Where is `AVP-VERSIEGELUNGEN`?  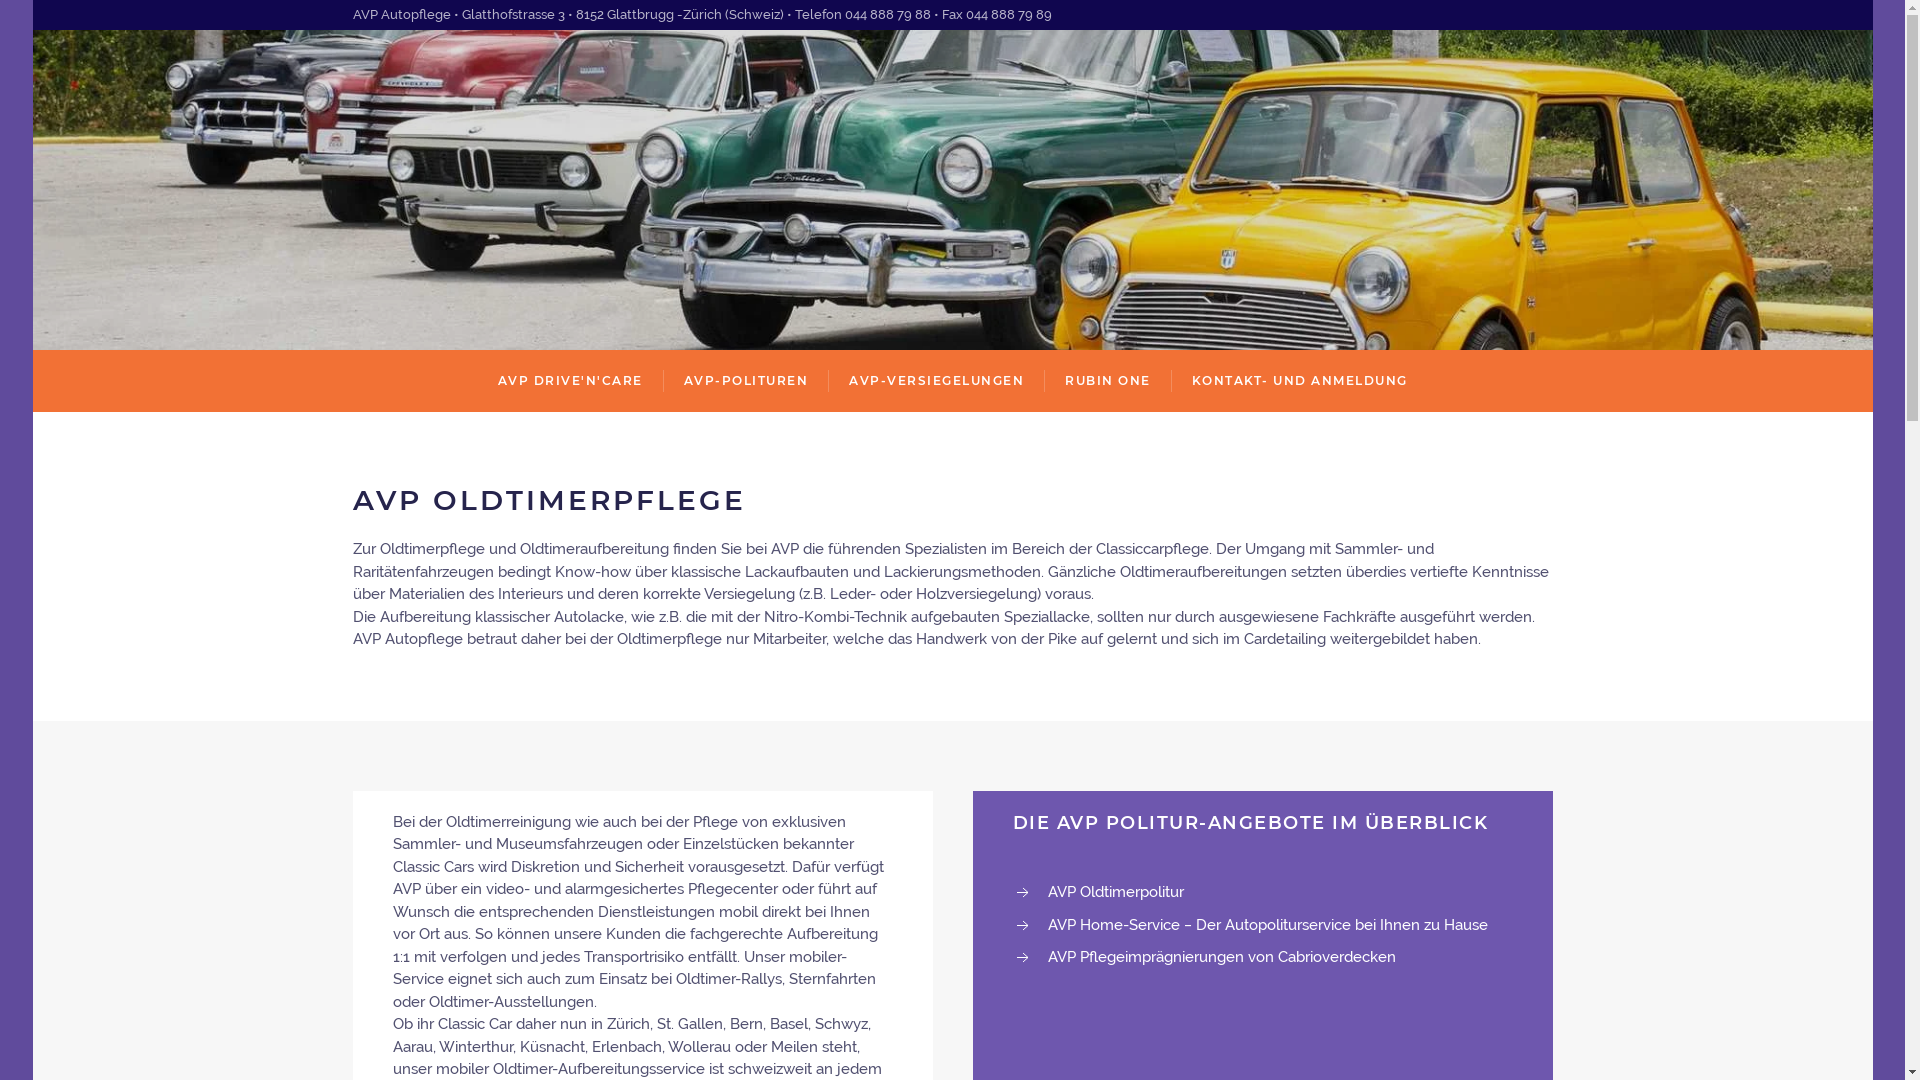 AVP-VERSIEGELUNGEN is located at coordinates (936, 381).